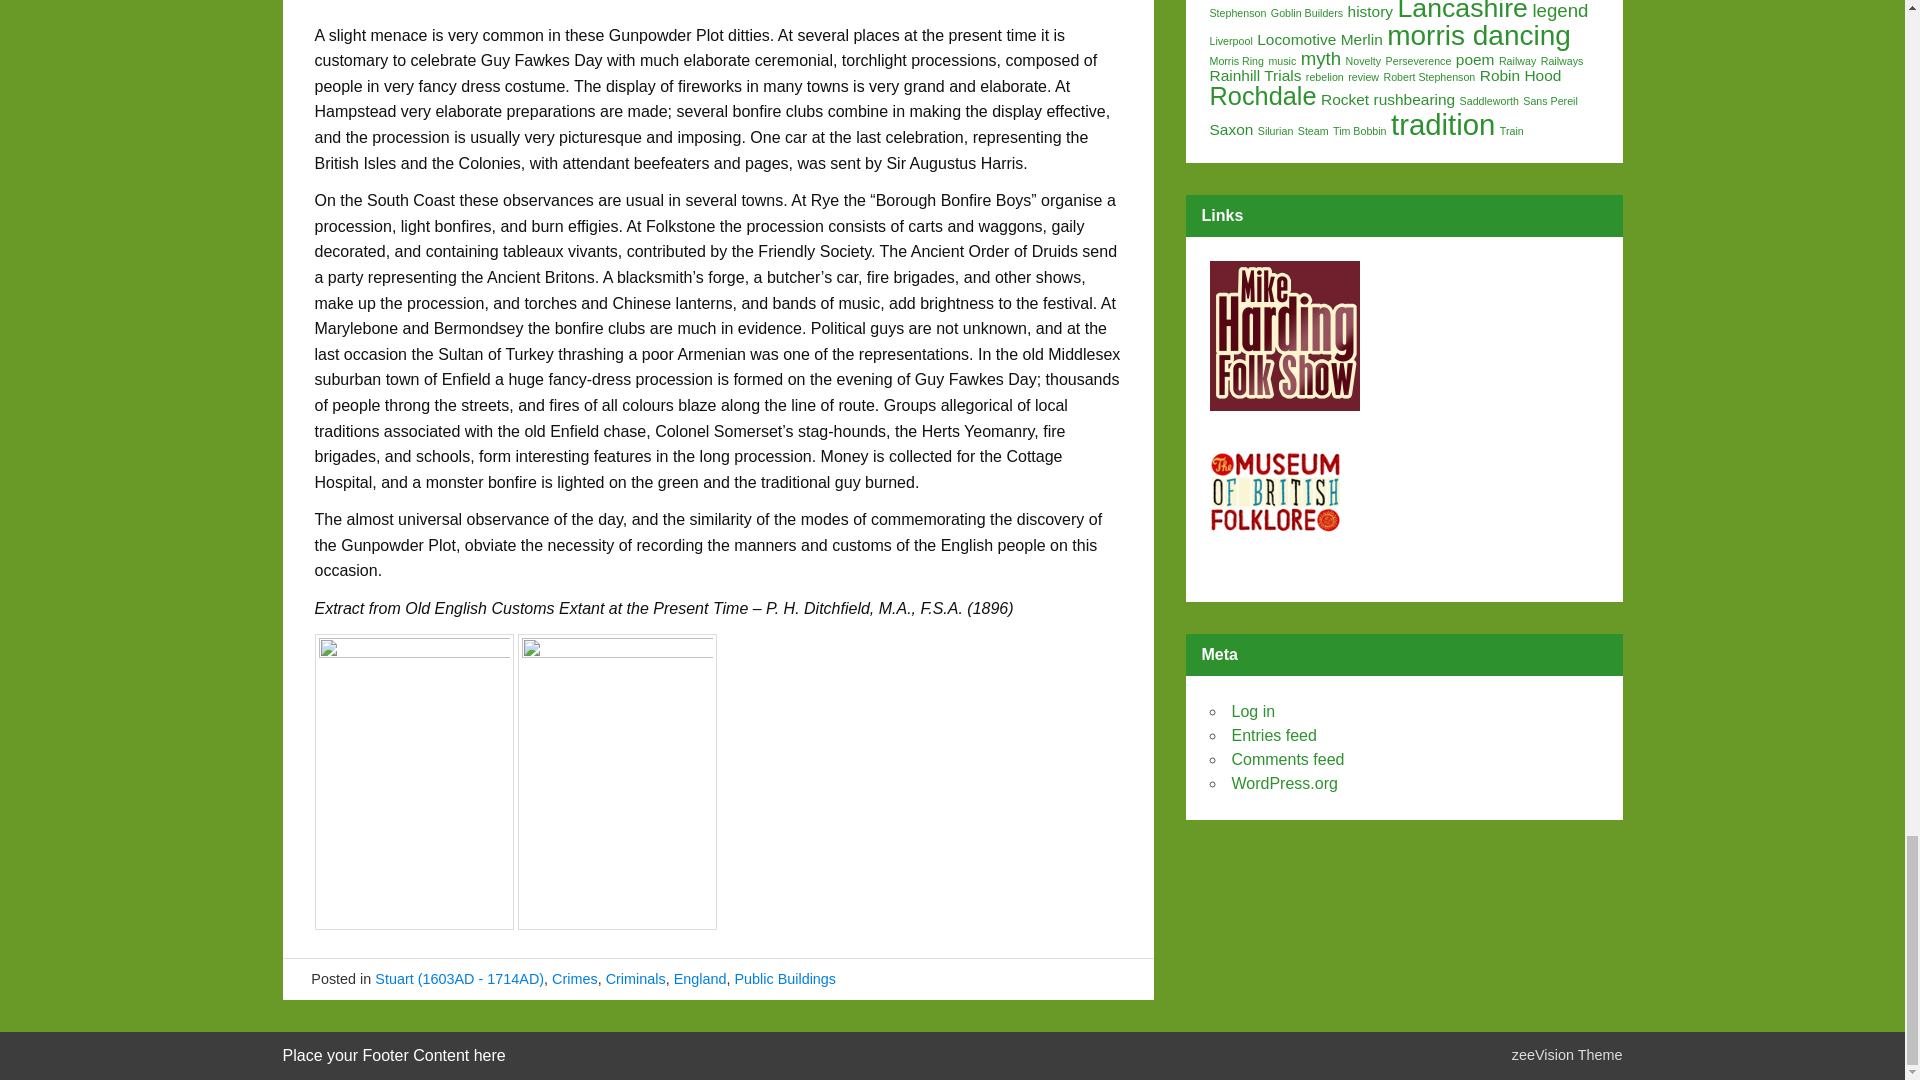 The height and width of the screenshot is (1080, 1920). What do you see at coordinates (574, 978) in the screenshot?
I see `Crimes` at bounding box center [574, 978].